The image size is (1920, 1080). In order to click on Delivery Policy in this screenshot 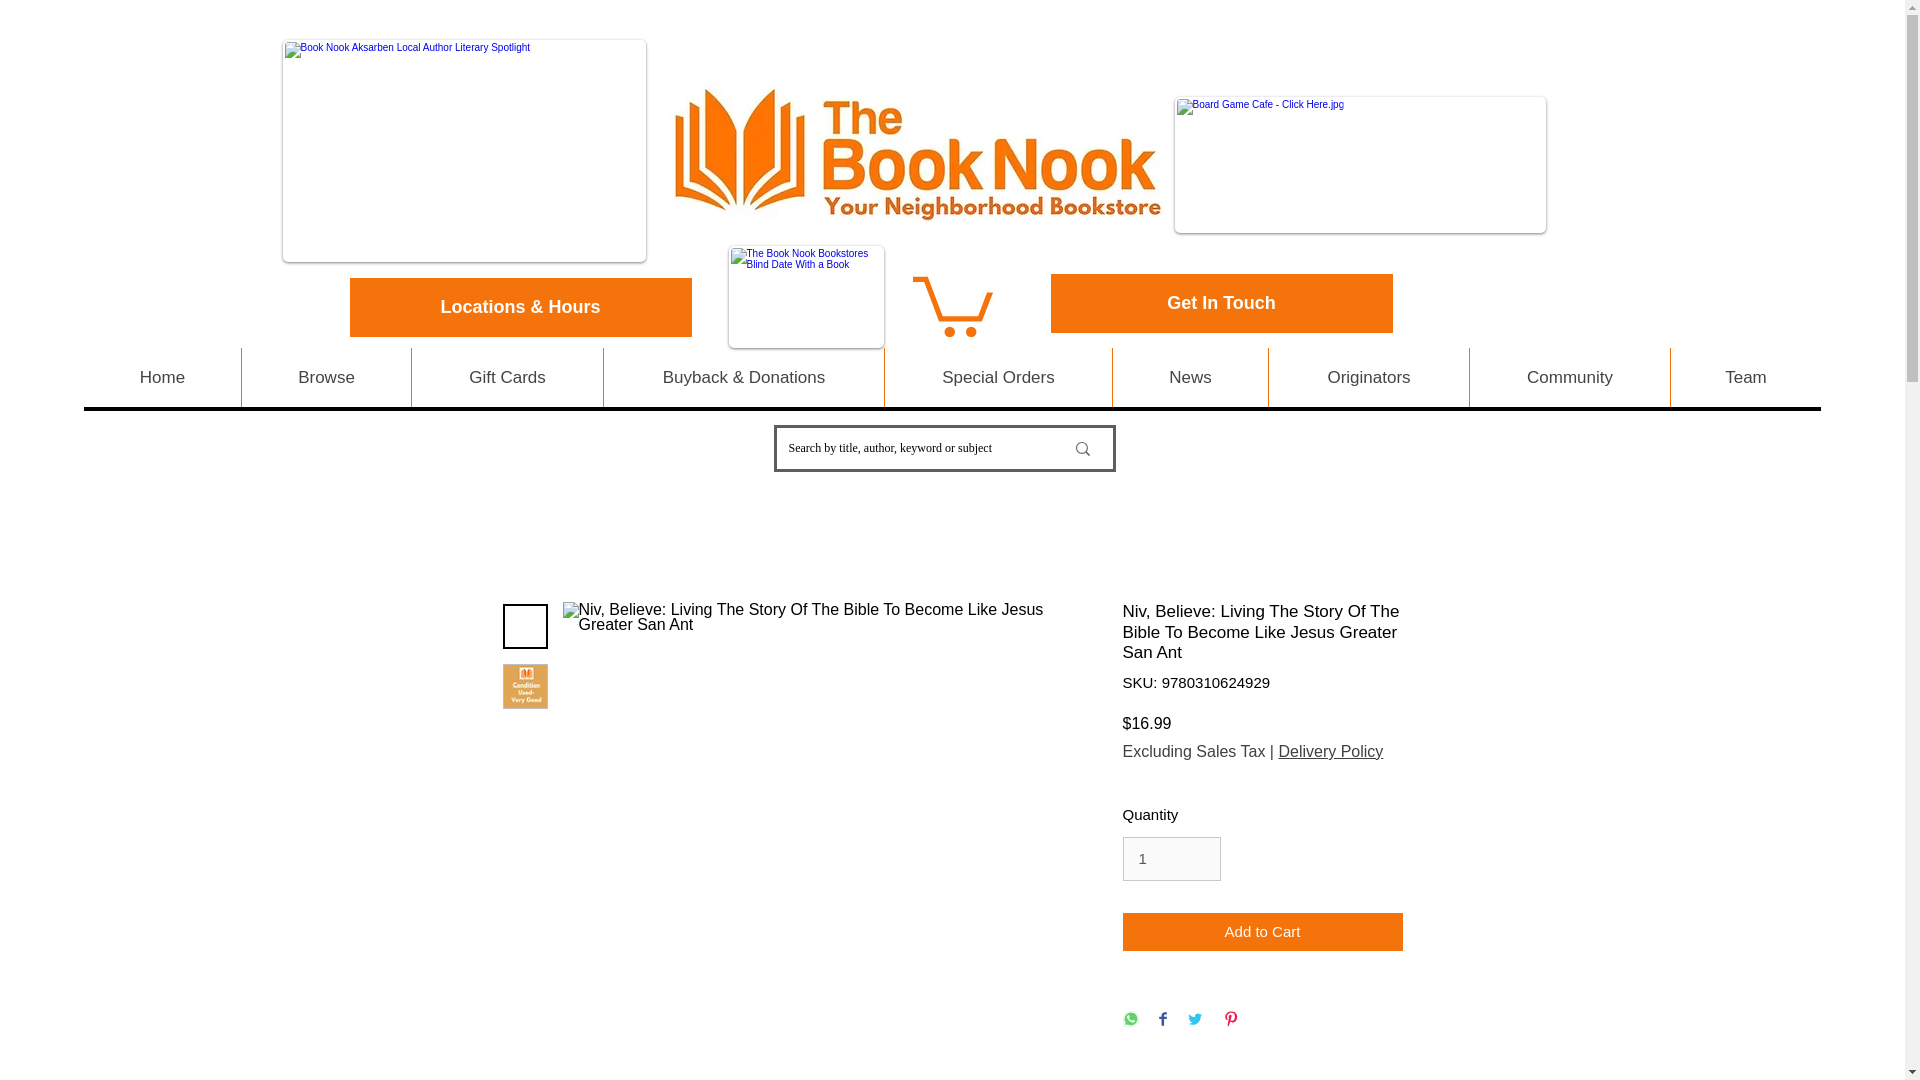, I will do `click(1330, 752)`.